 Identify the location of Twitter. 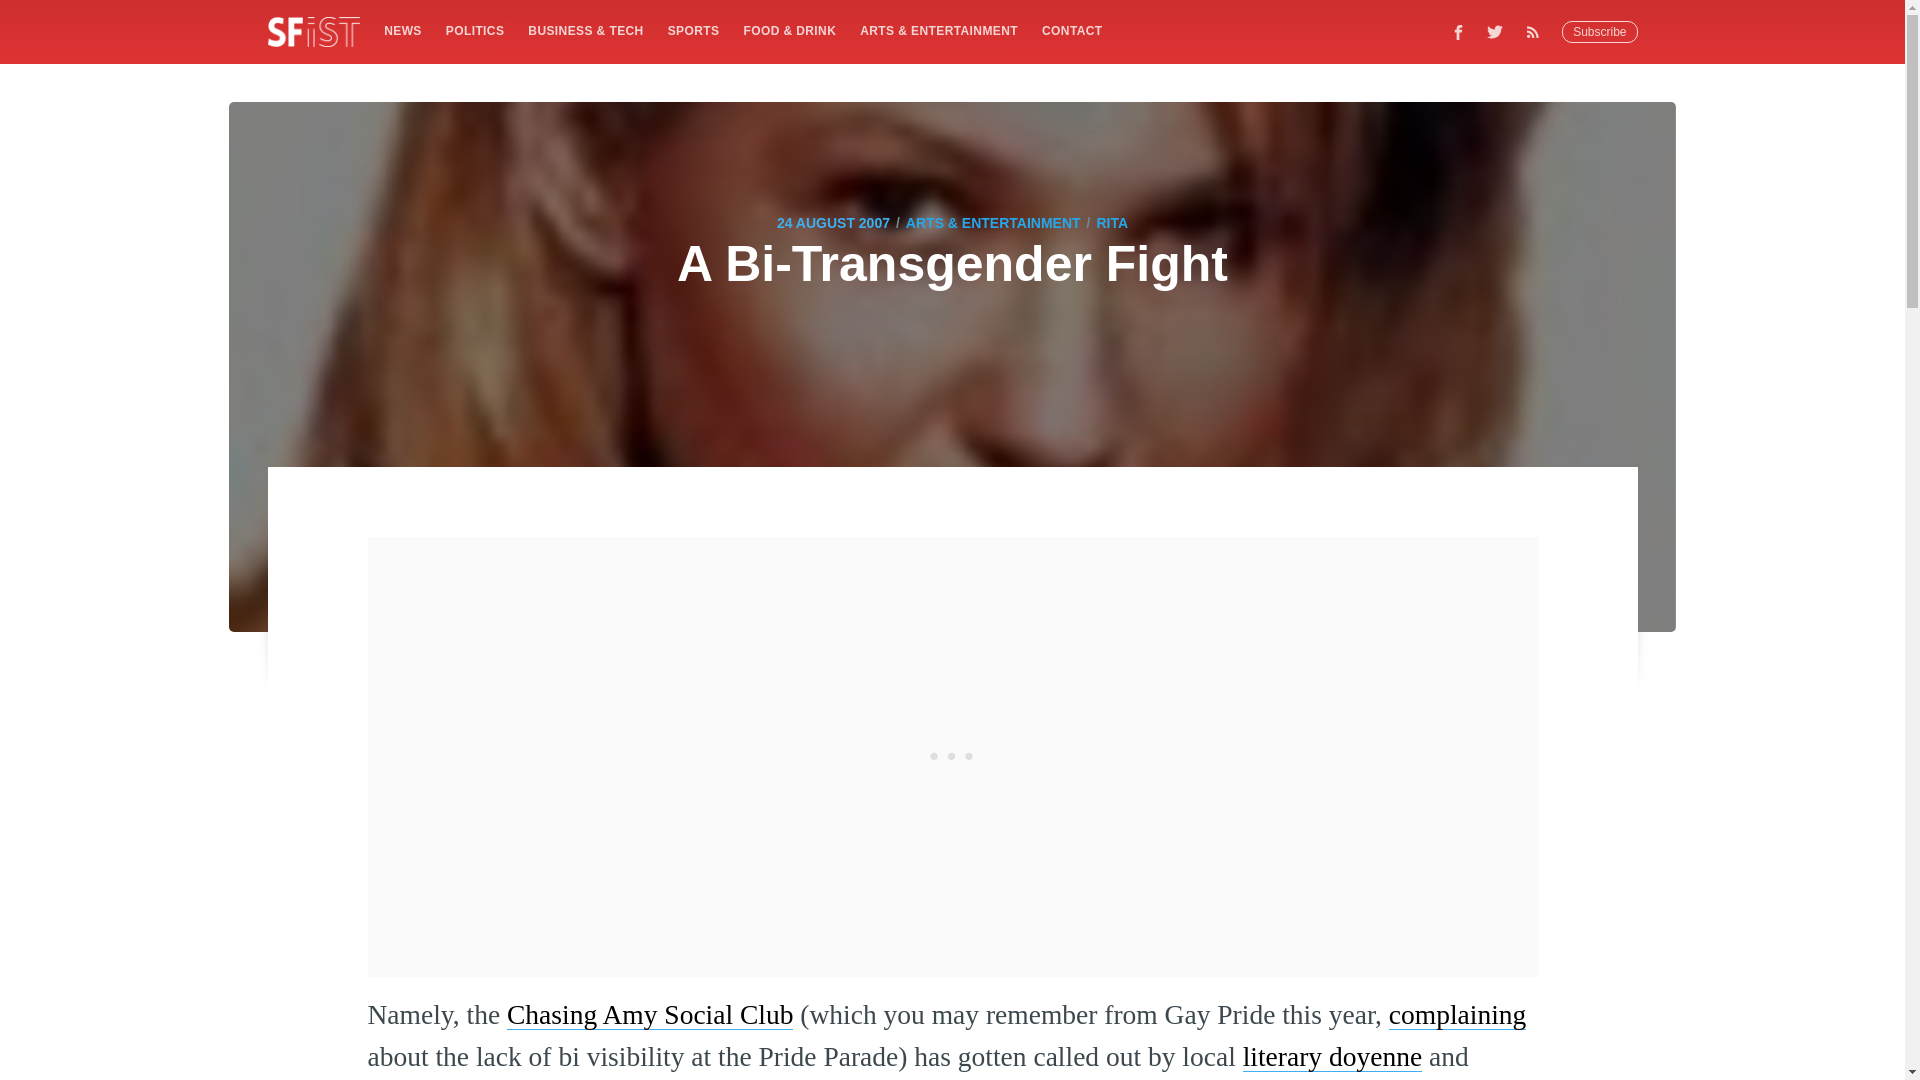
(1495, 31).